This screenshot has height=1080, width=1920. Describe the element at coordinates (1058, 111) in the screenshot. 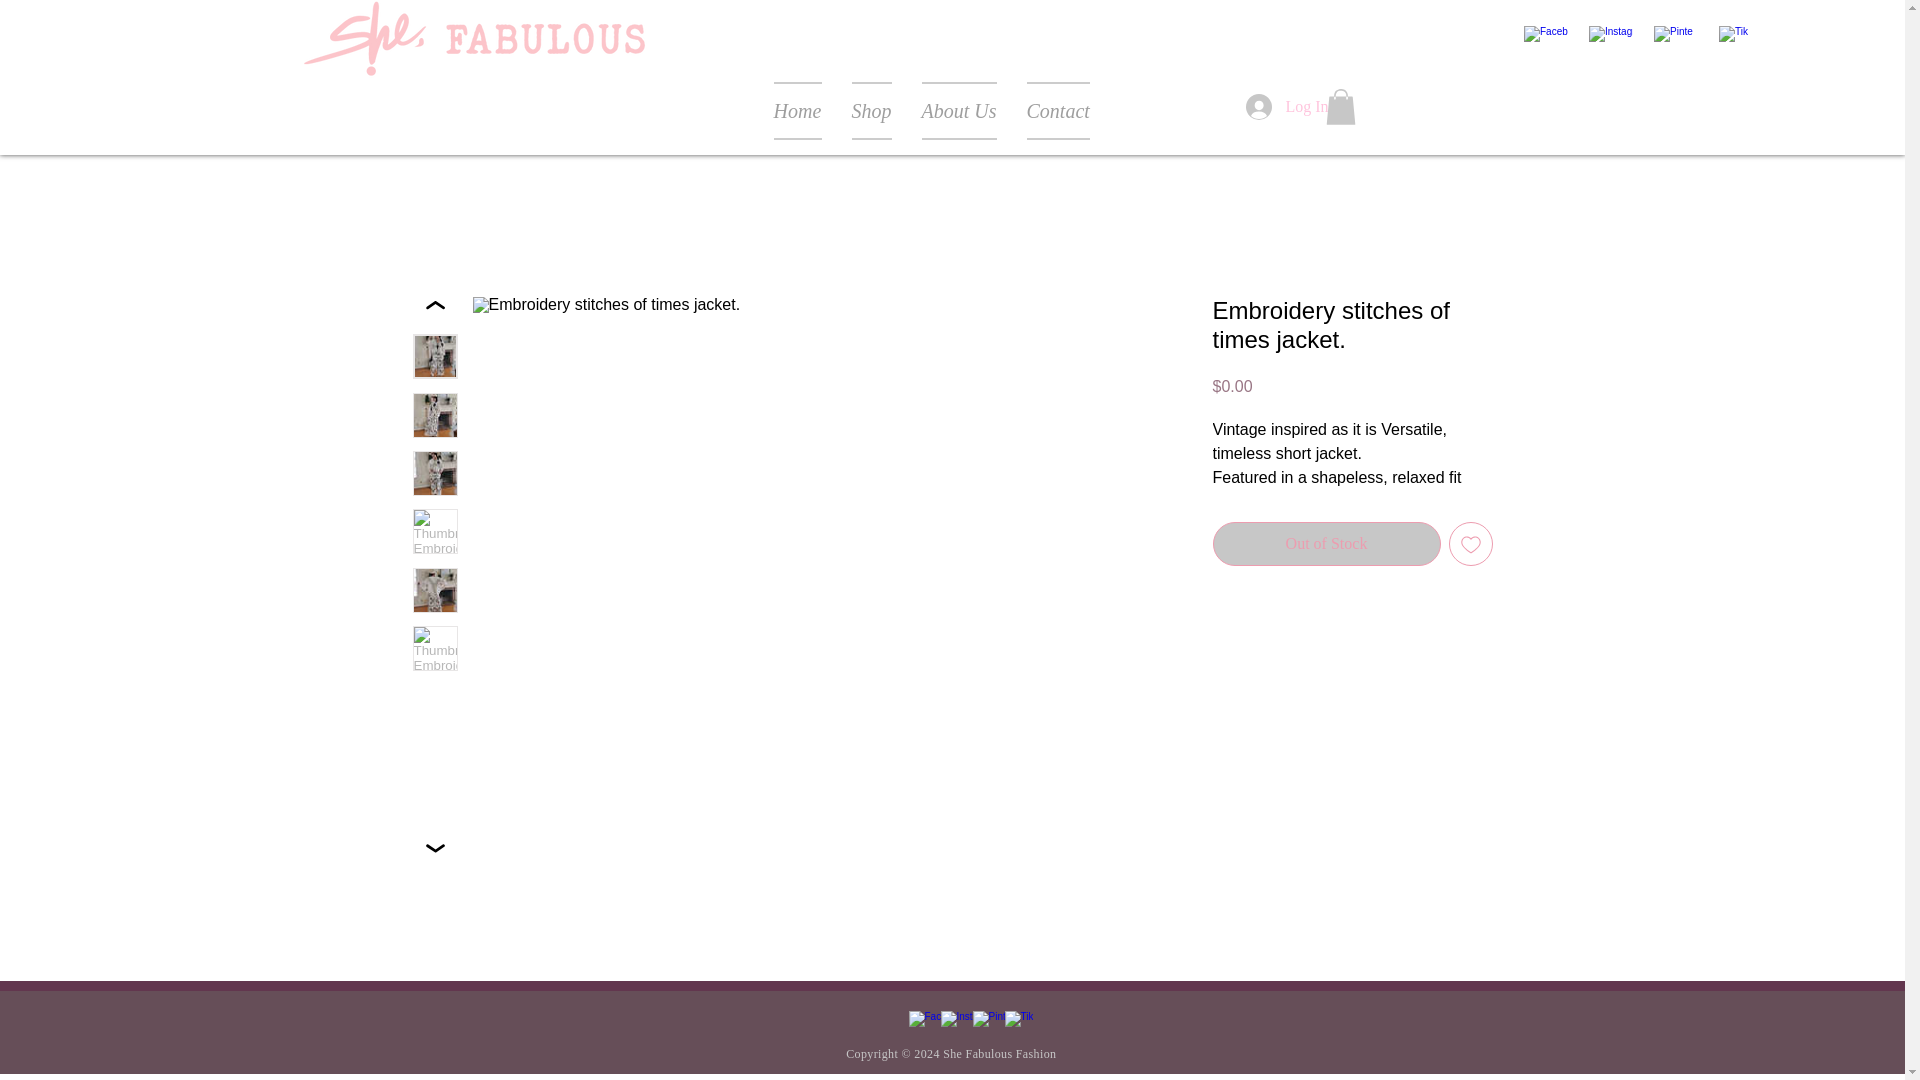

I see `Contact` at that location.